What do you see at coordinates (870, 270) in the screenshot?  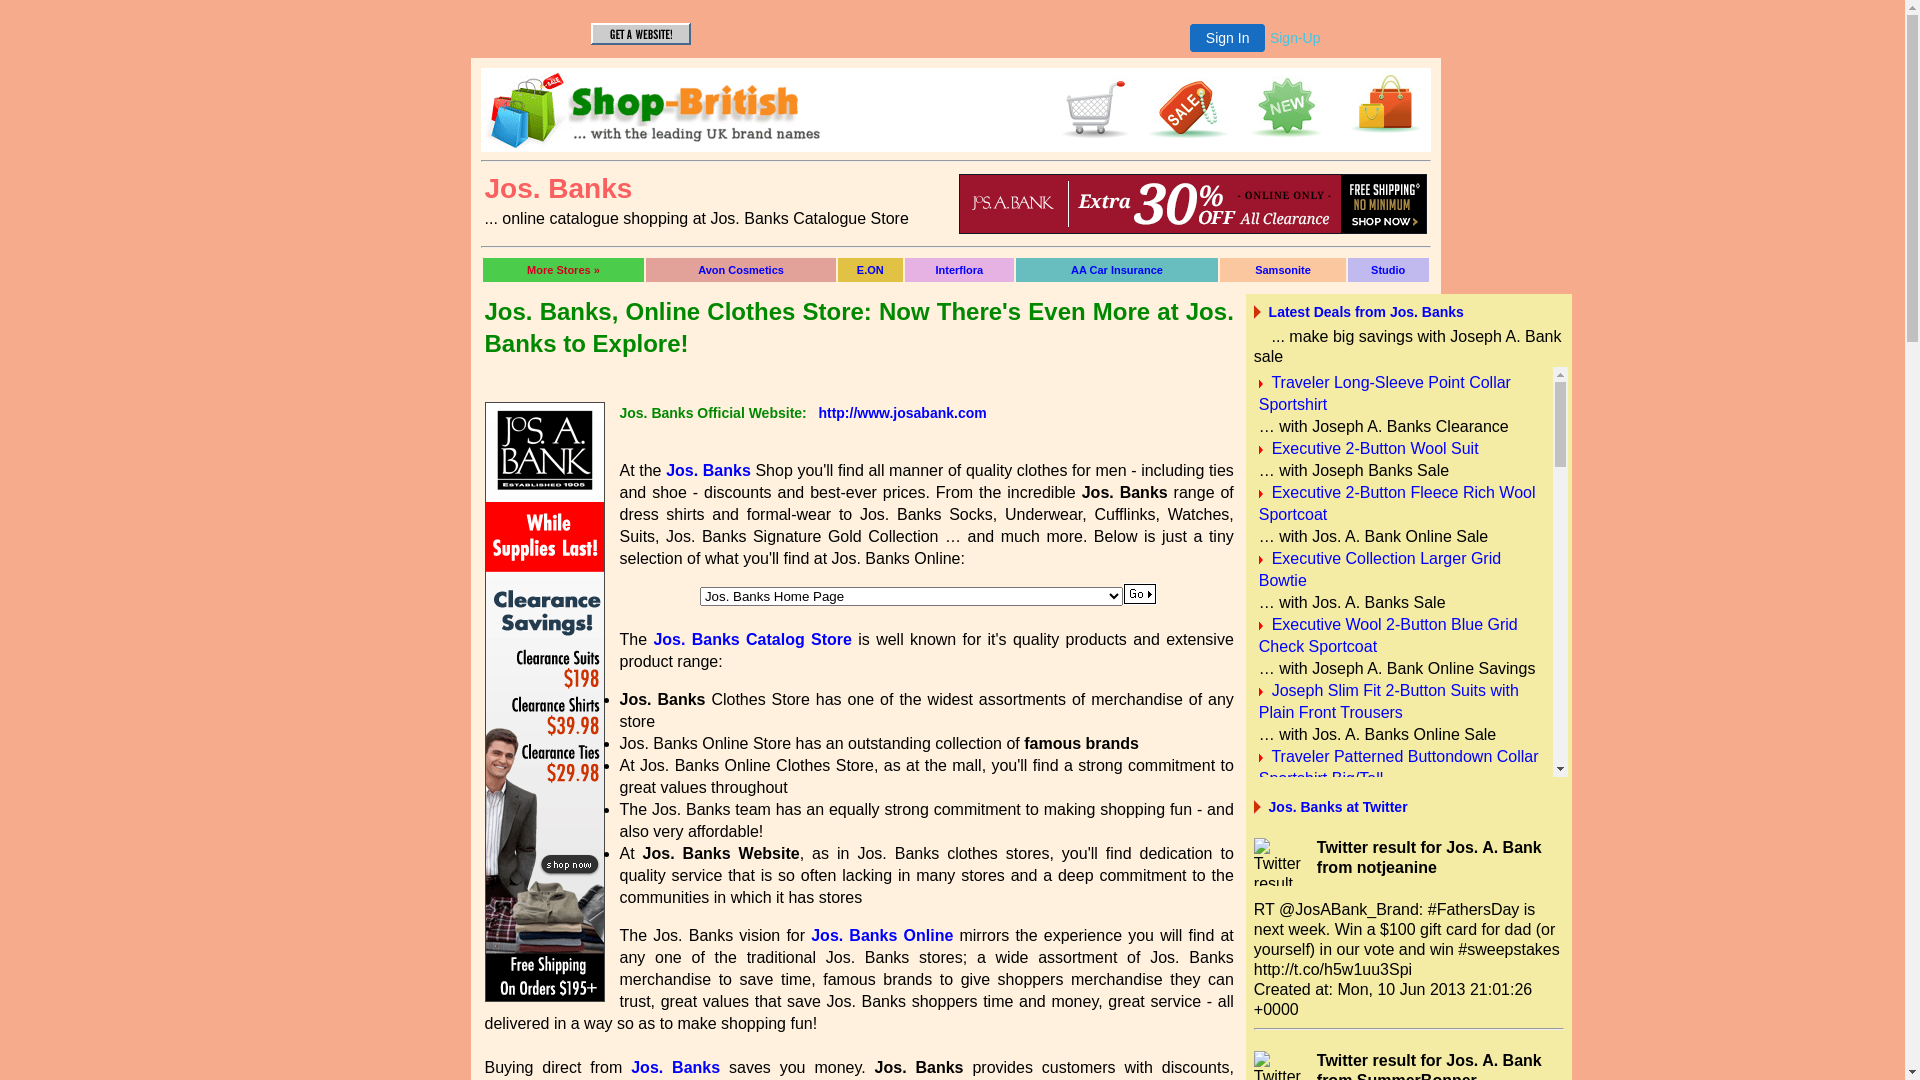 I see `E.ON` at bounding box center [870, 270].